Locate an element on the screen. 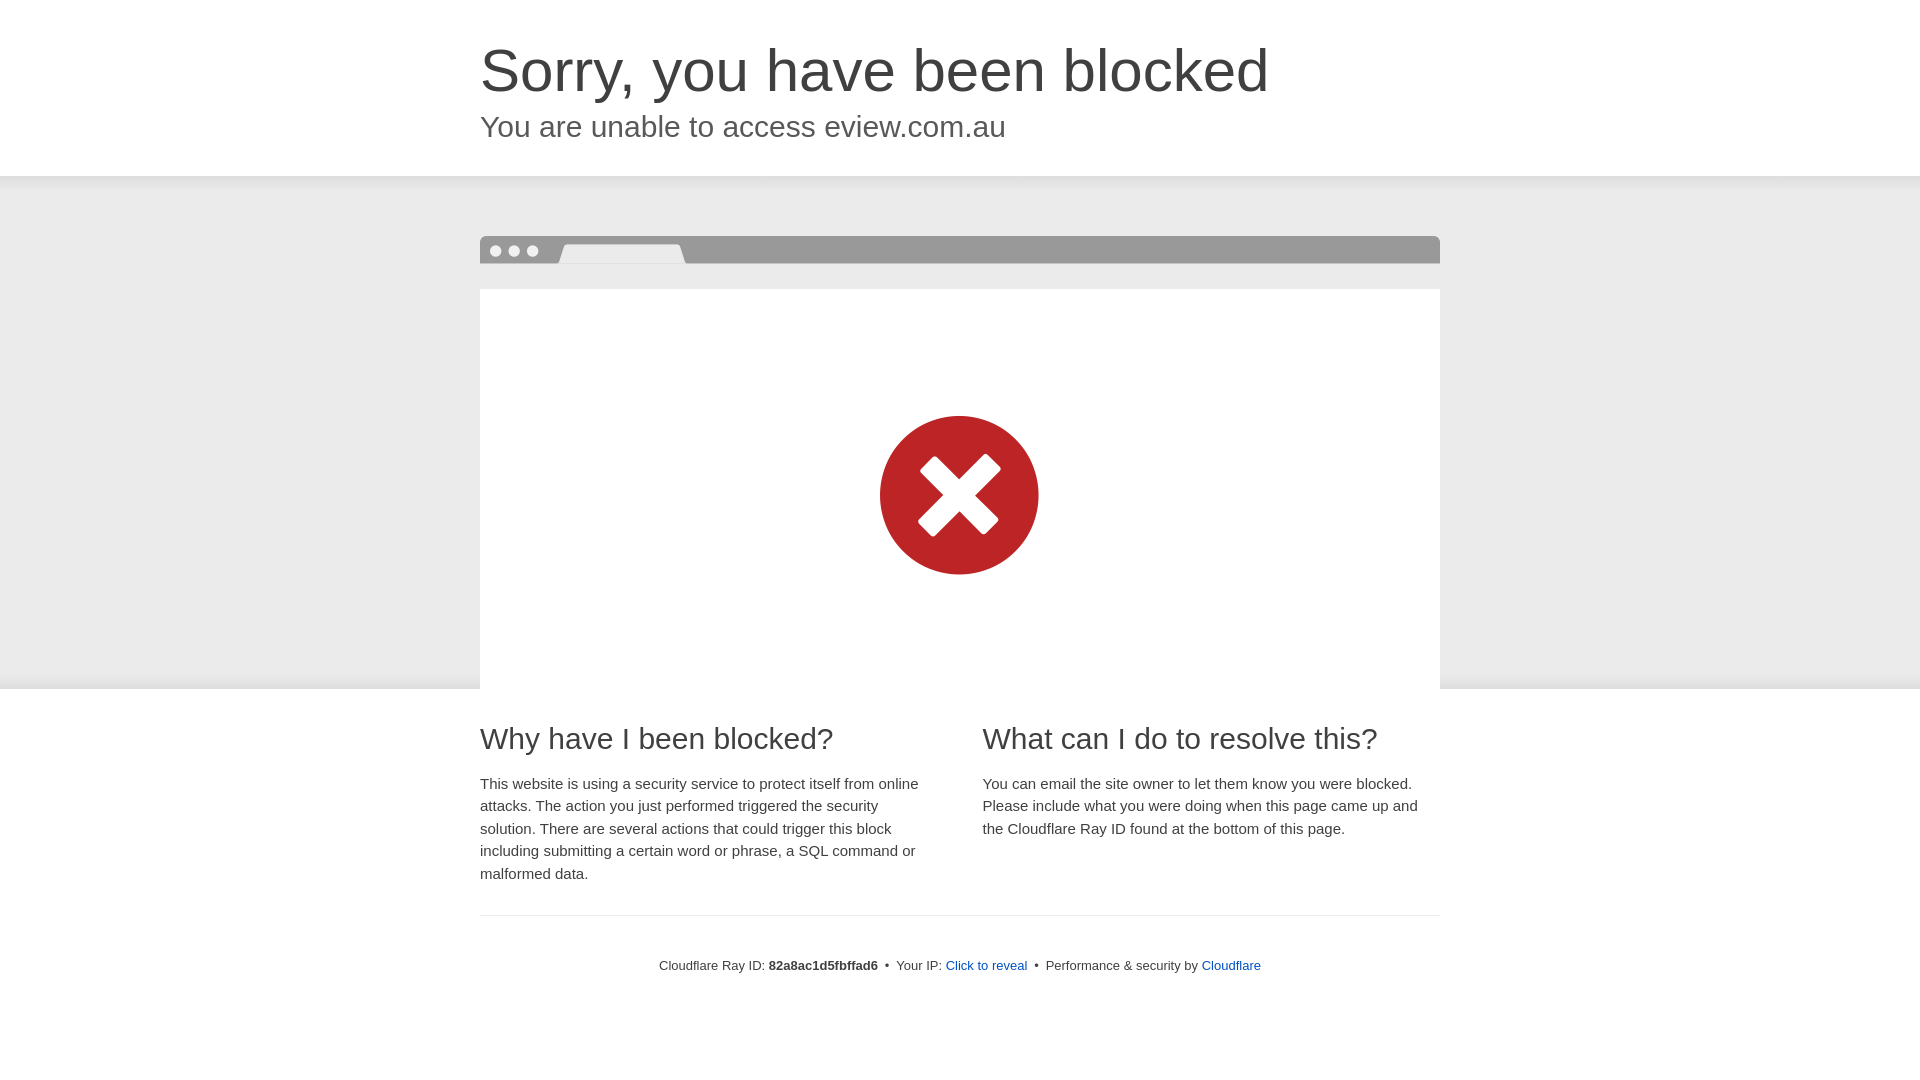 The image size is (1920, 1080). Click to reveal is located at coordinates (987, 966).